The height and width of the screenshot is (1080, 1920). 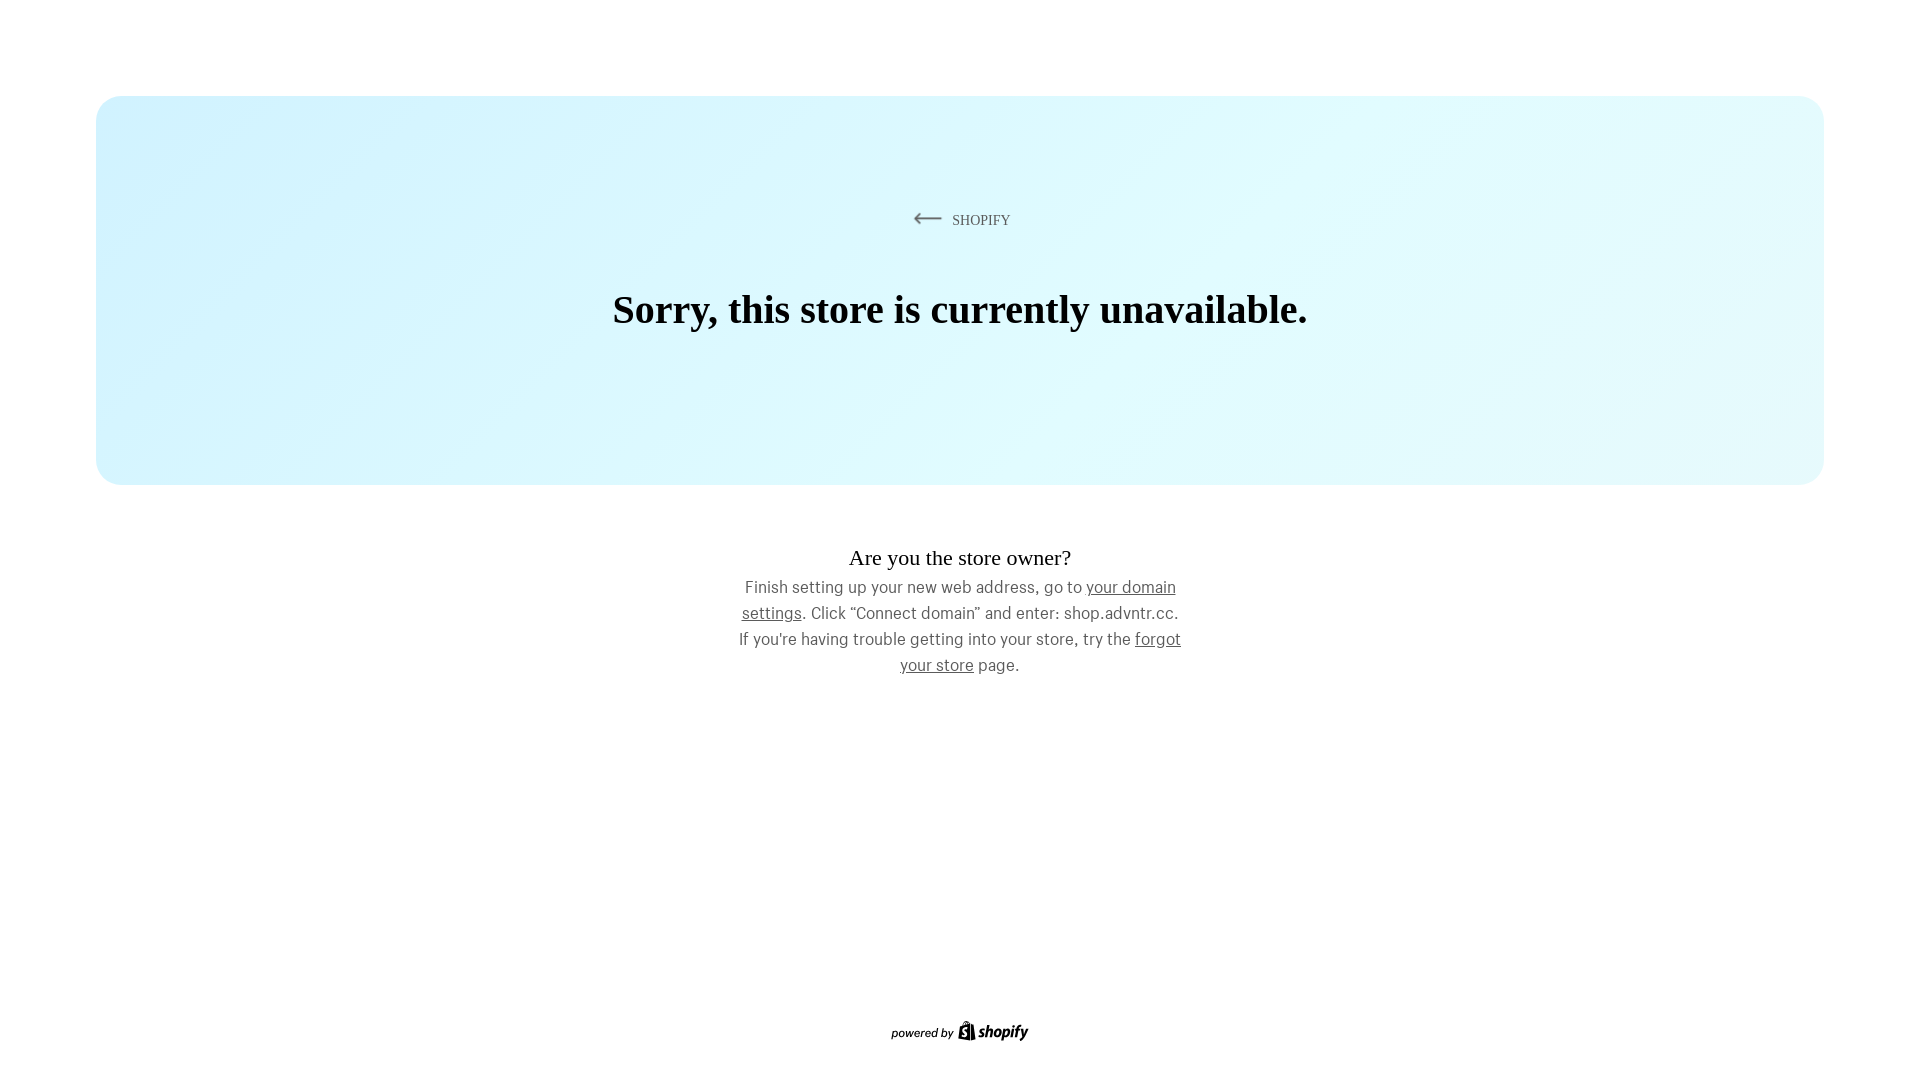 What do you see at coordinates (959, 220) in the screenshot?
I see `SHOPIFY` at bounding box center [959, 220].